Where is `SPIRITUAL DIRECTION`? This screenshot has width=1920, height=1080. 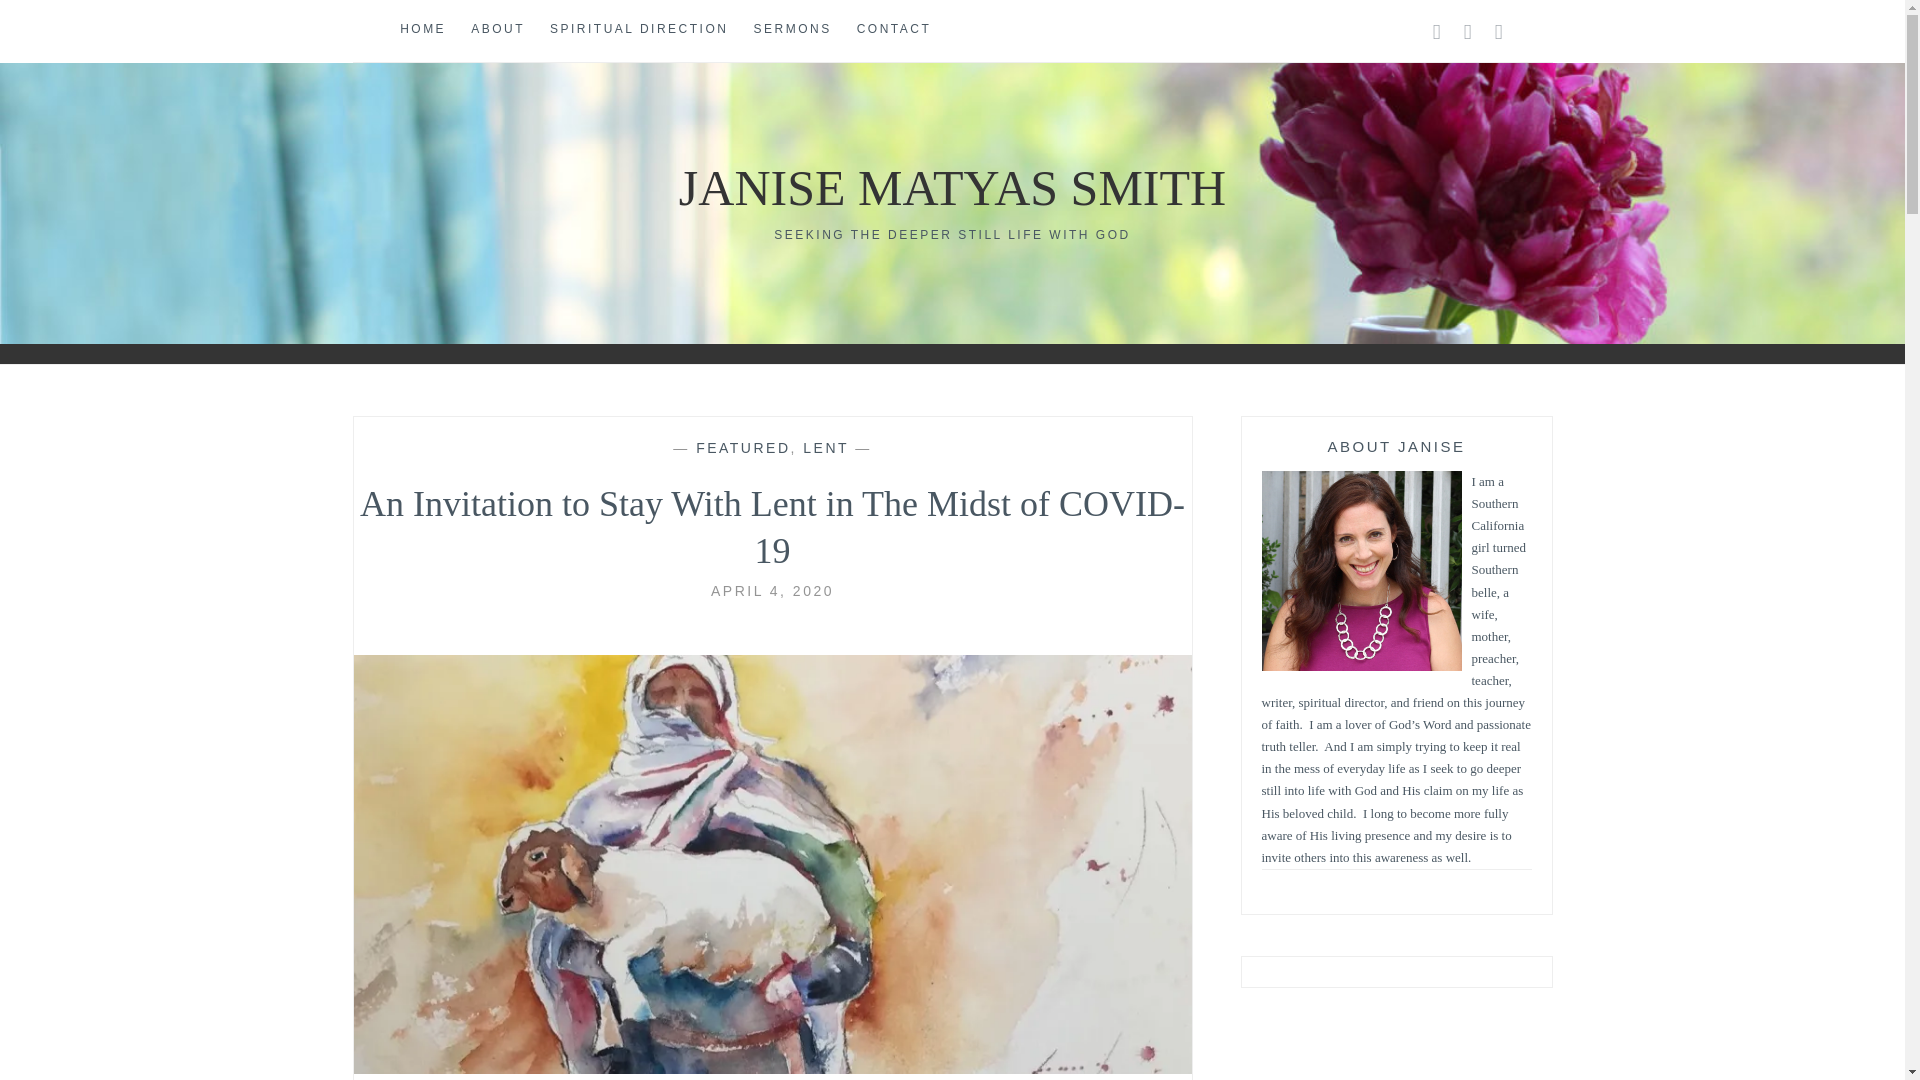 SPIRITUAL DIRECTION is located at coordinates (638, 30).